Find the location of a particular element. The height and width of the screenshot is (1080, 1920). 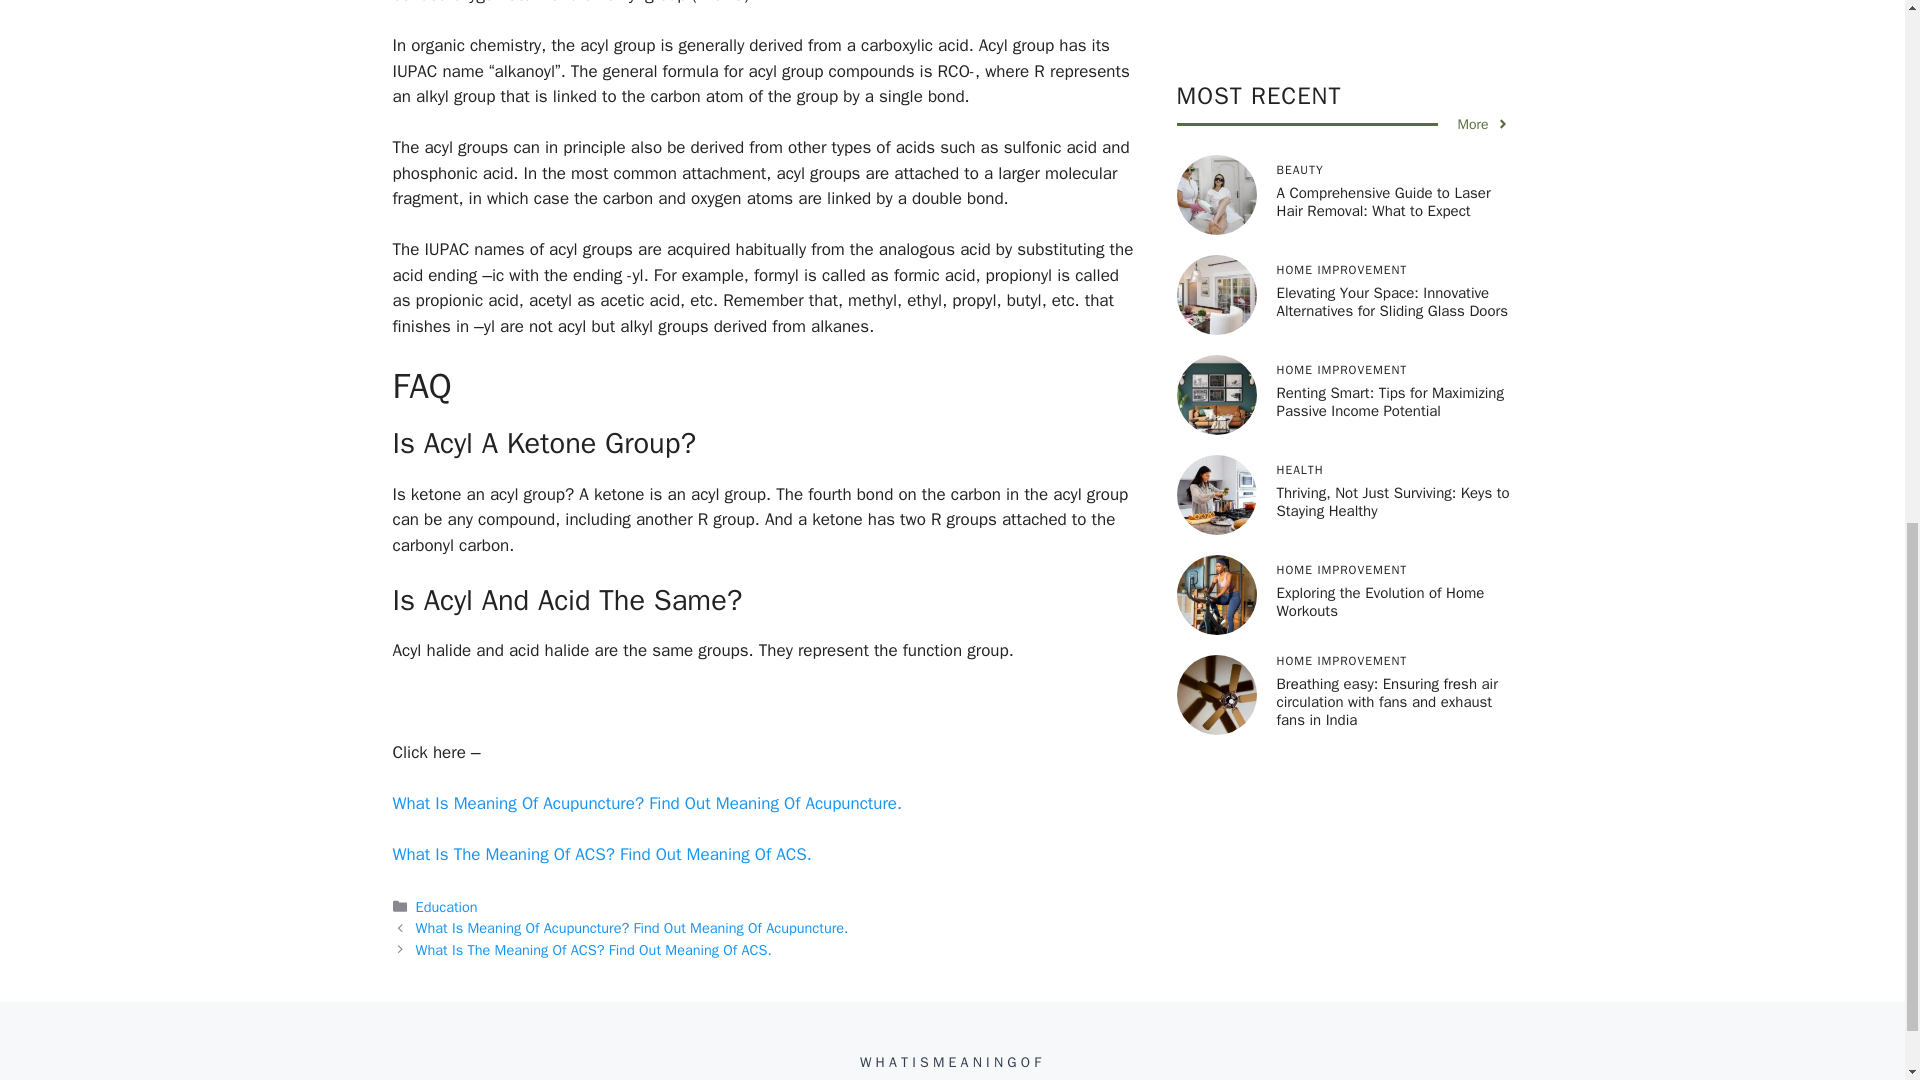

Education is located at coordinates (447, 906).